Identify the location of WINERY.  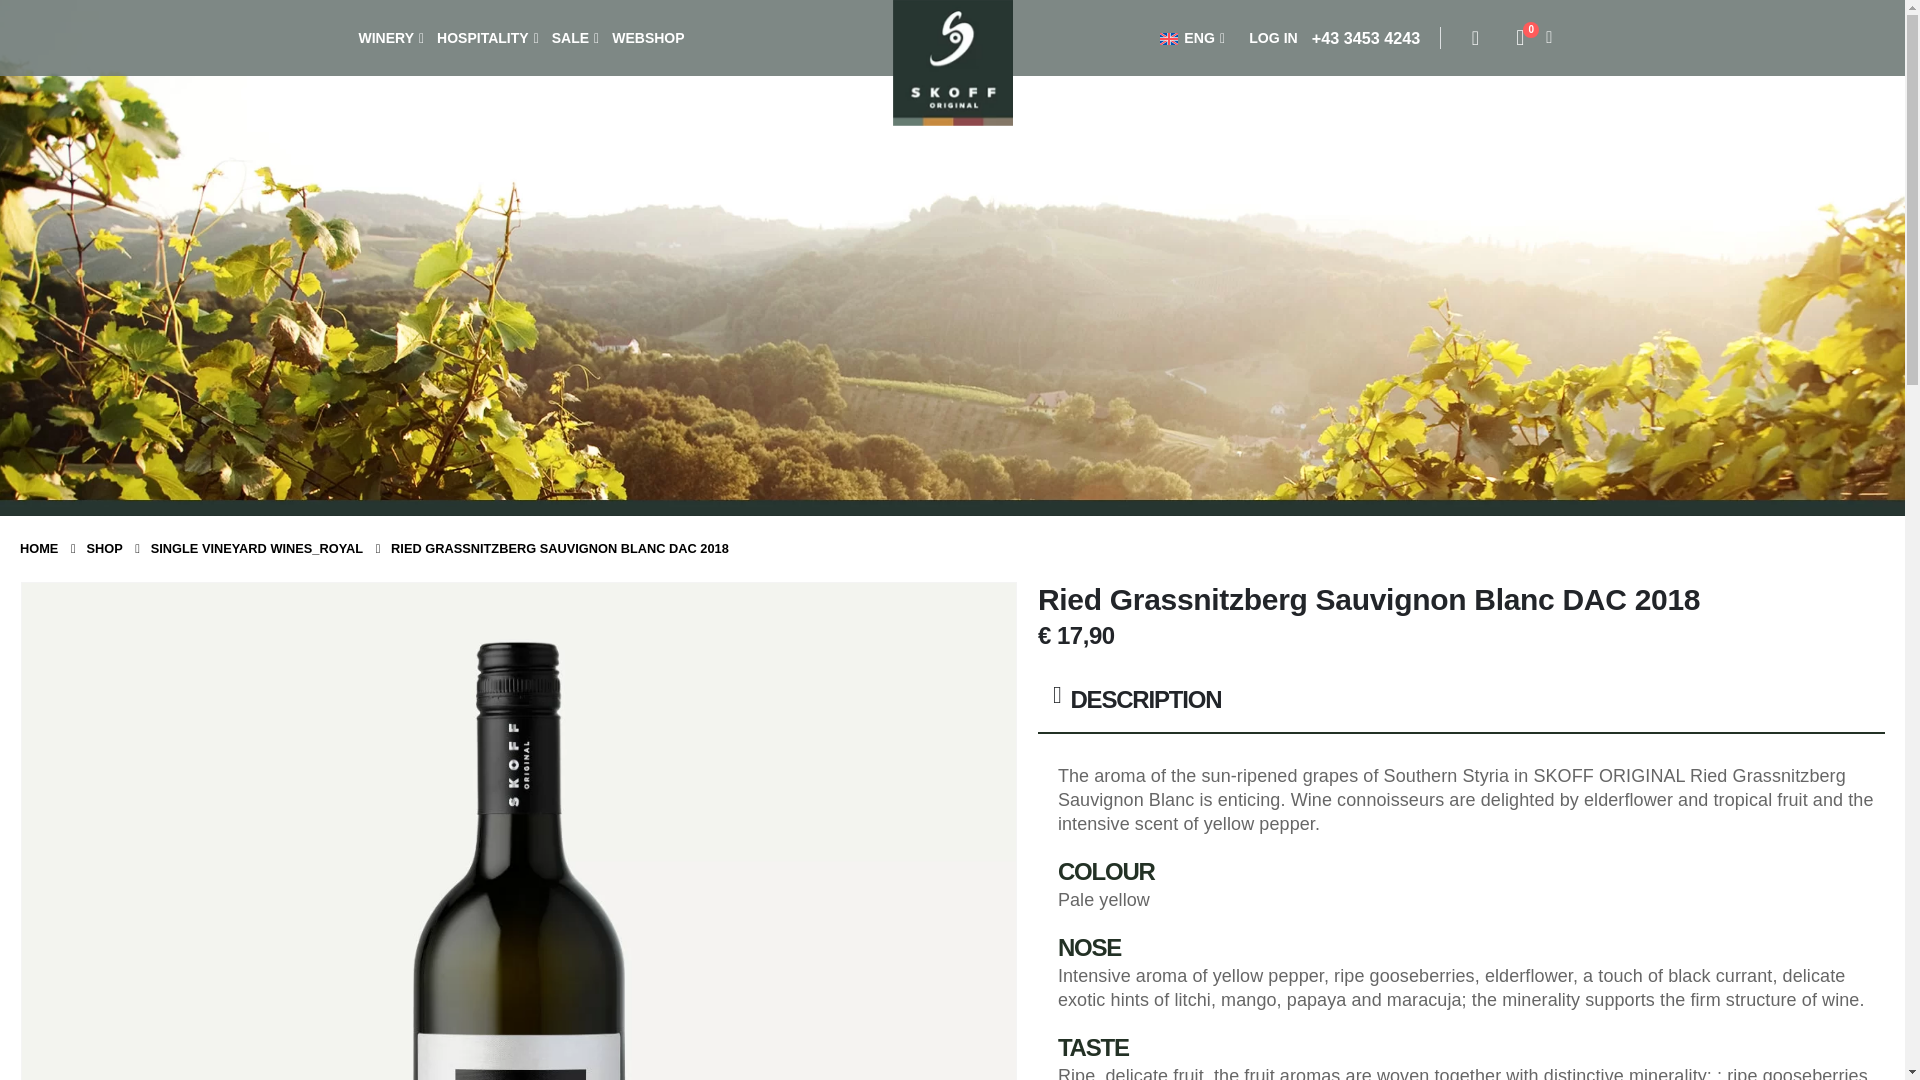
(390, 38).